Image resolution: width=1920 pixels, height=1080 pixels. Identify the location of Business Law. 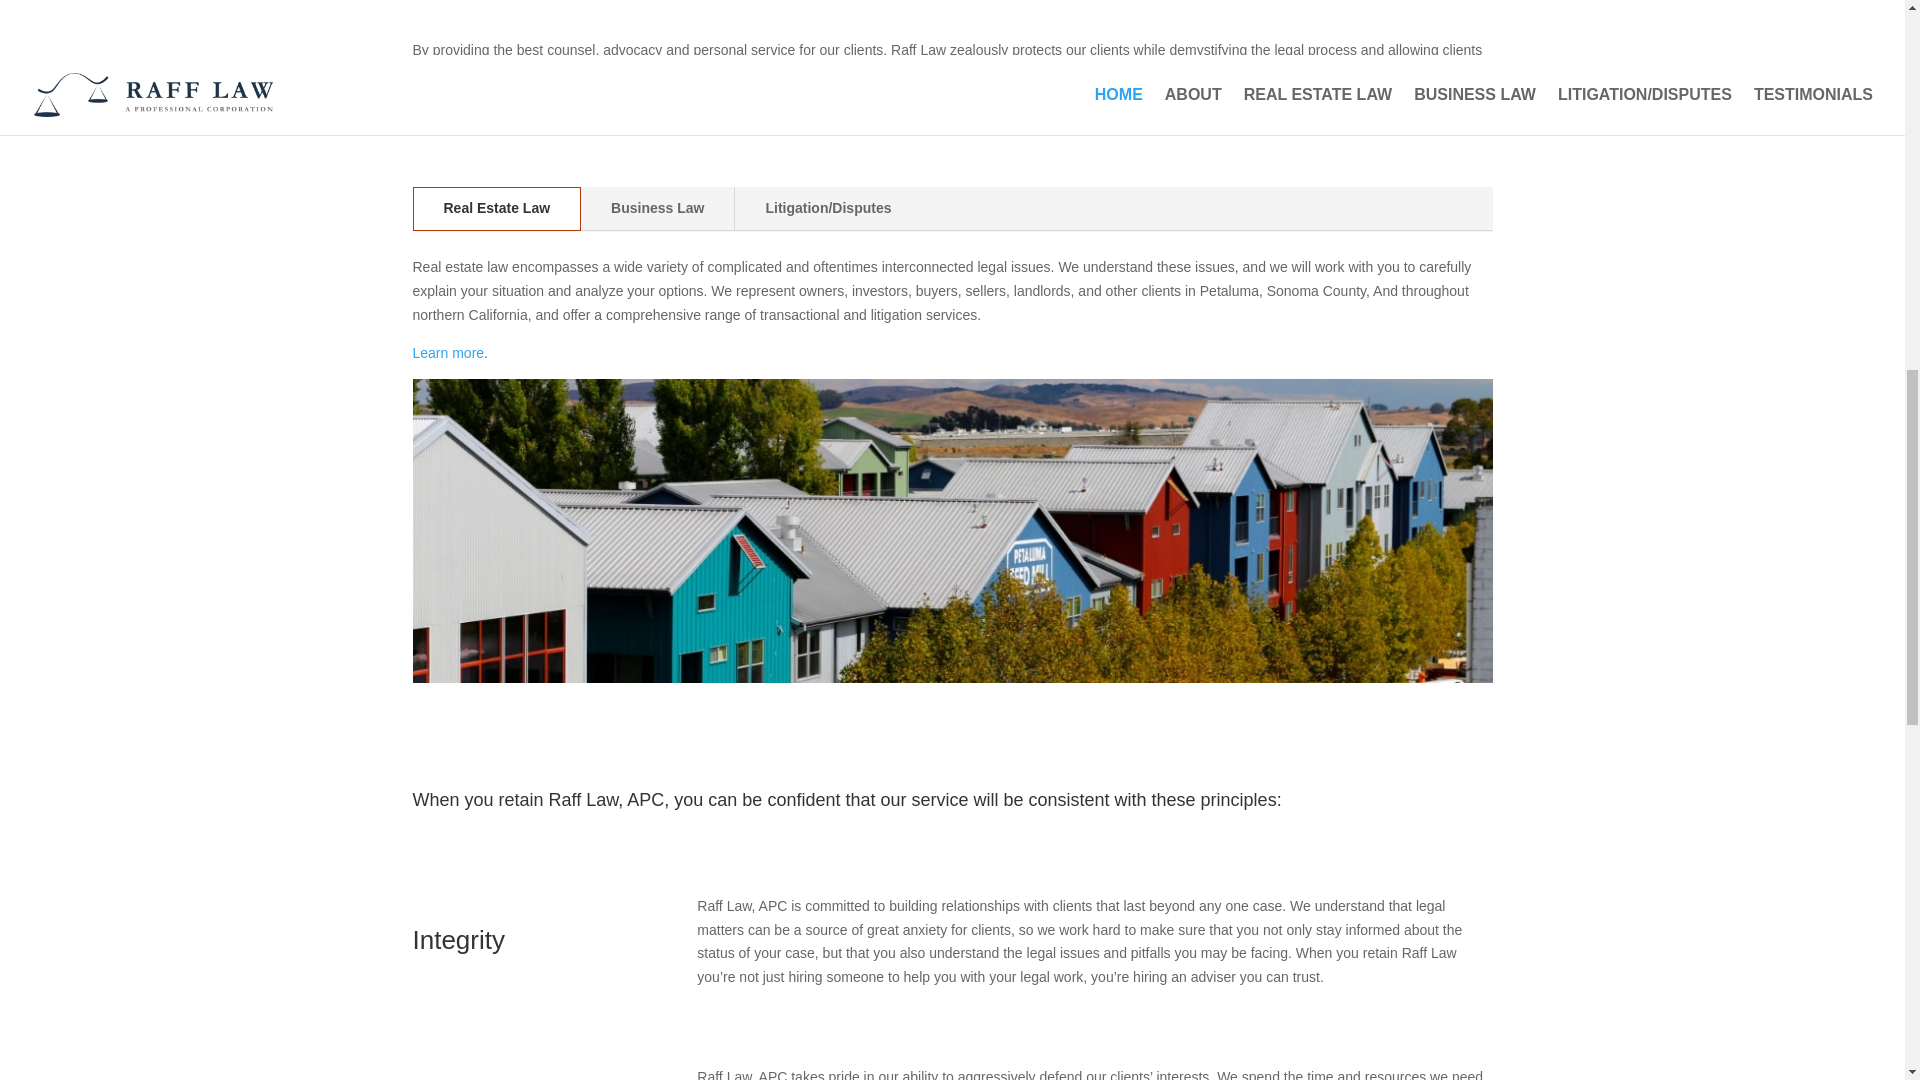
(657, 209).